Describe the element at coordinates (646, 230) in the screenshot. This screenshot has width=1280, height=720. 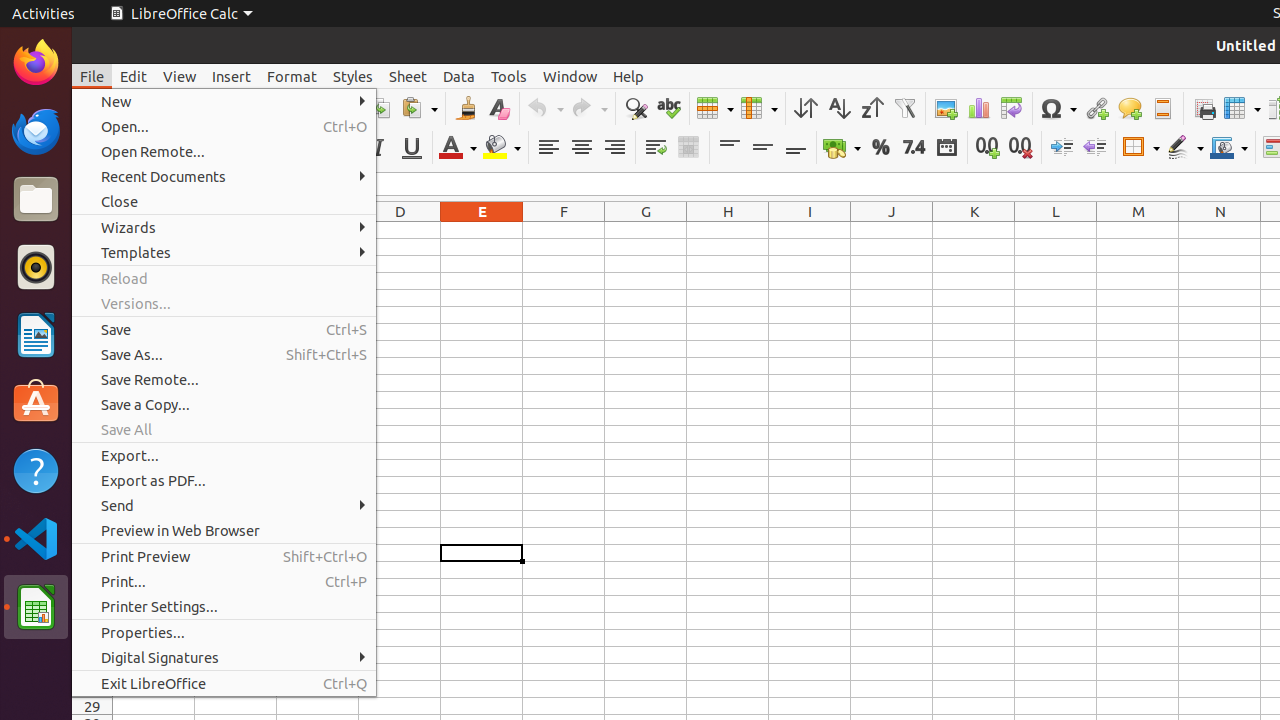
I see `G1` at that location.